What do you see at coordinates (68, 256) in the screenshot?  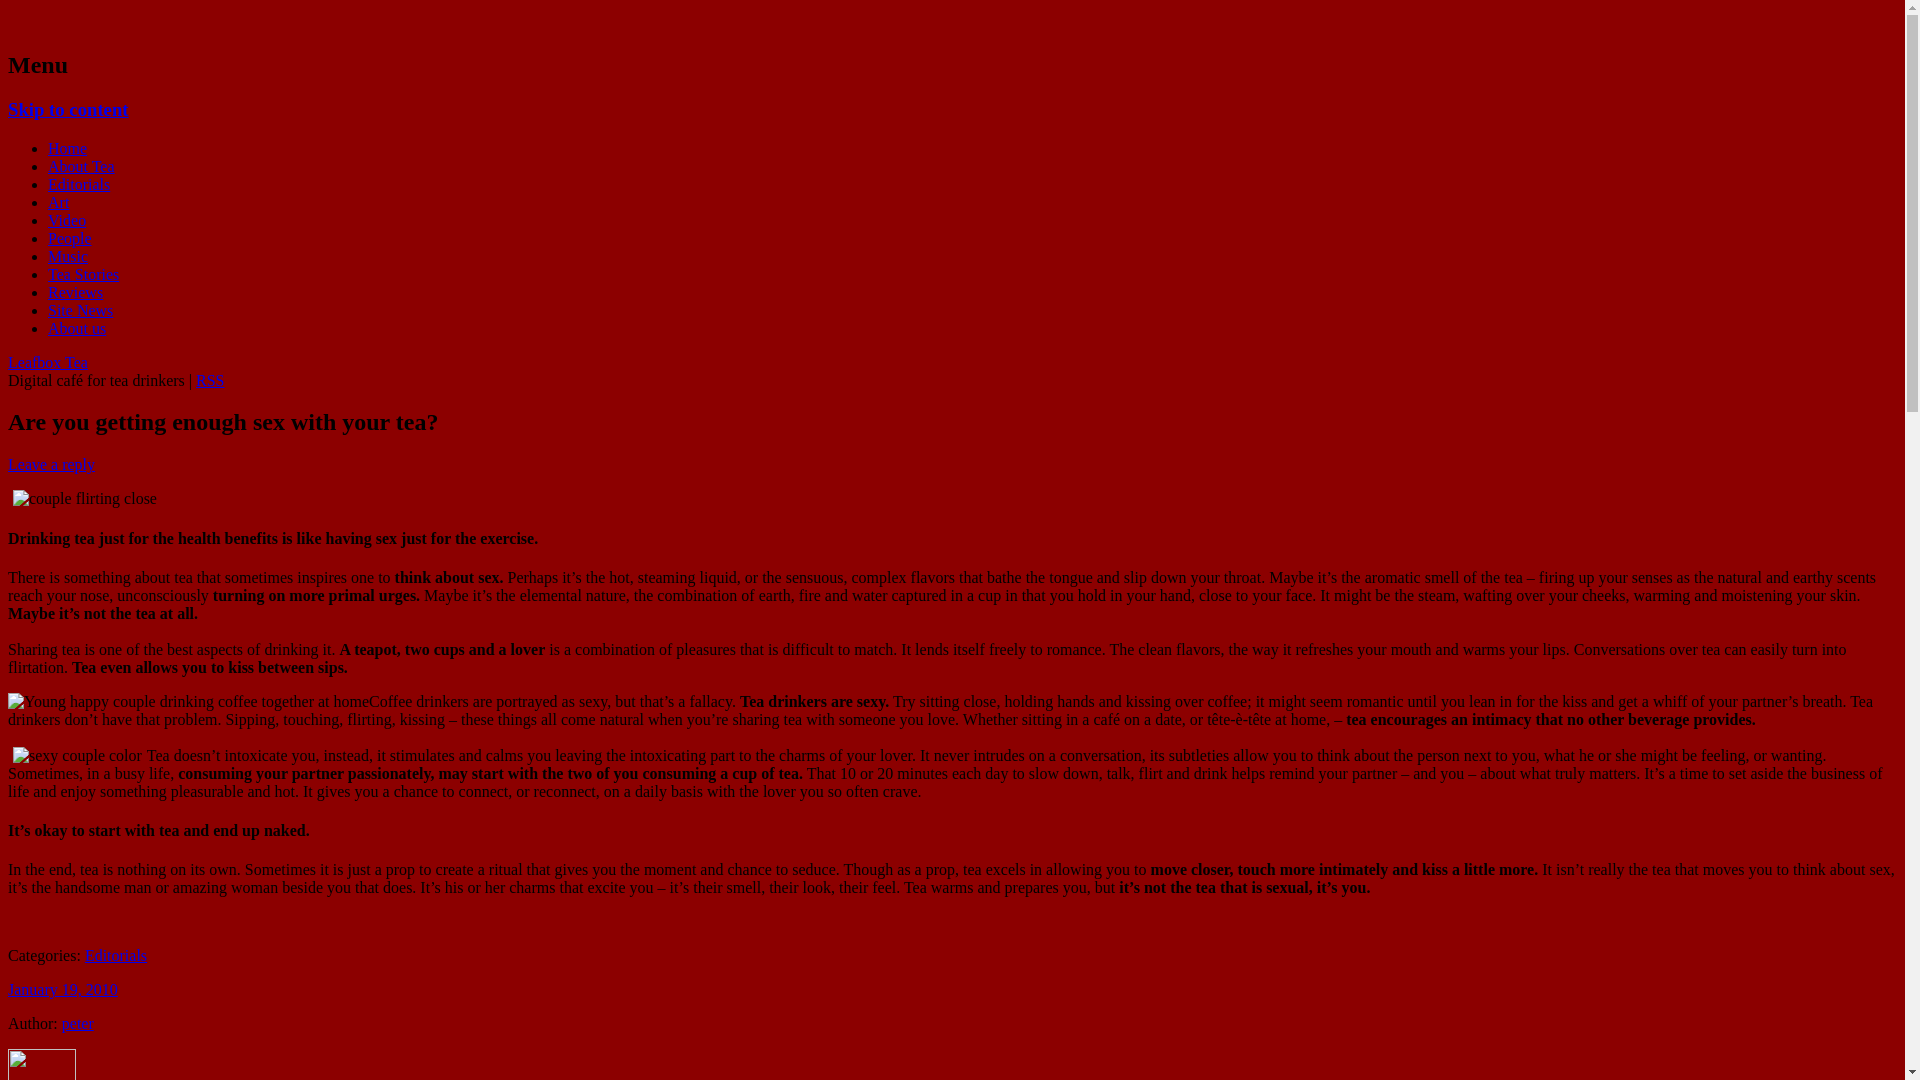 I see `Music` at bounding box center [68, 256].